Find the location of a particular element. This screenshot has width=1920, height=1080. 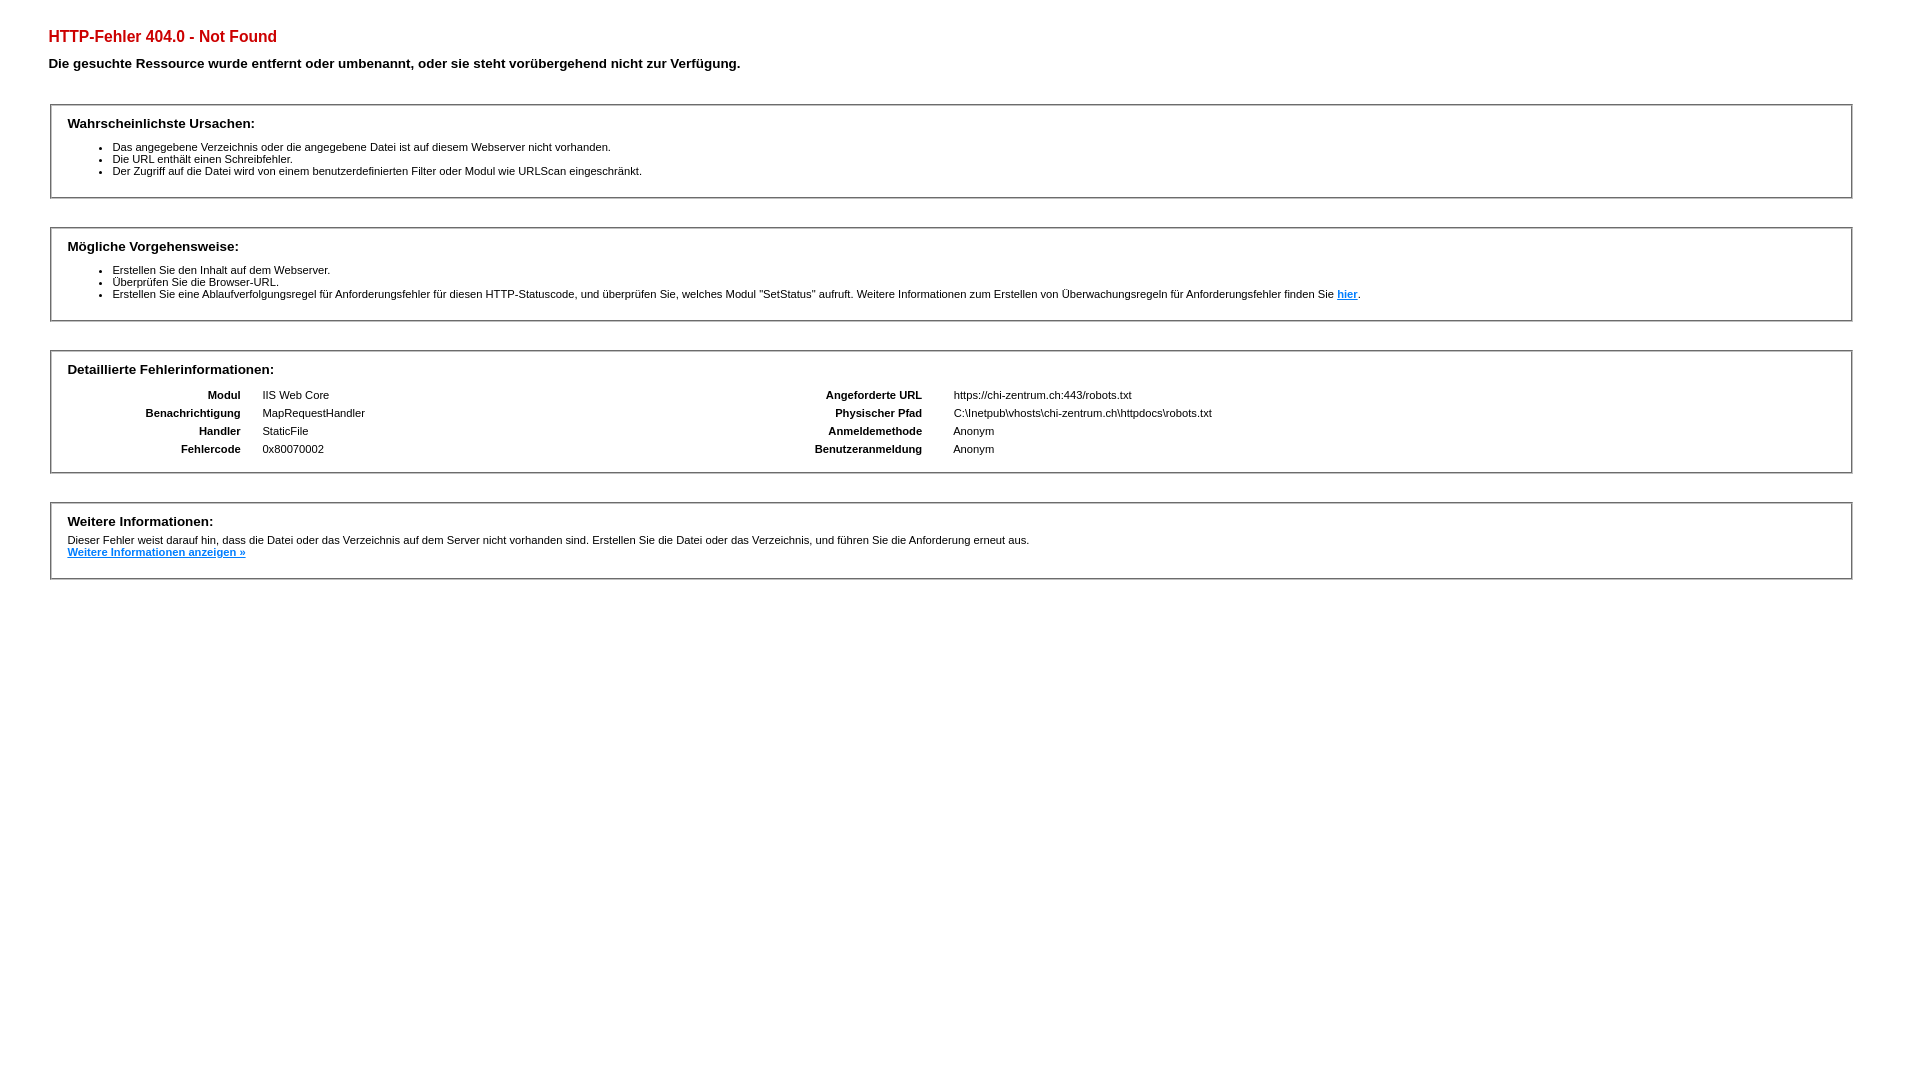

hier is located at coordinates (1348, 294).